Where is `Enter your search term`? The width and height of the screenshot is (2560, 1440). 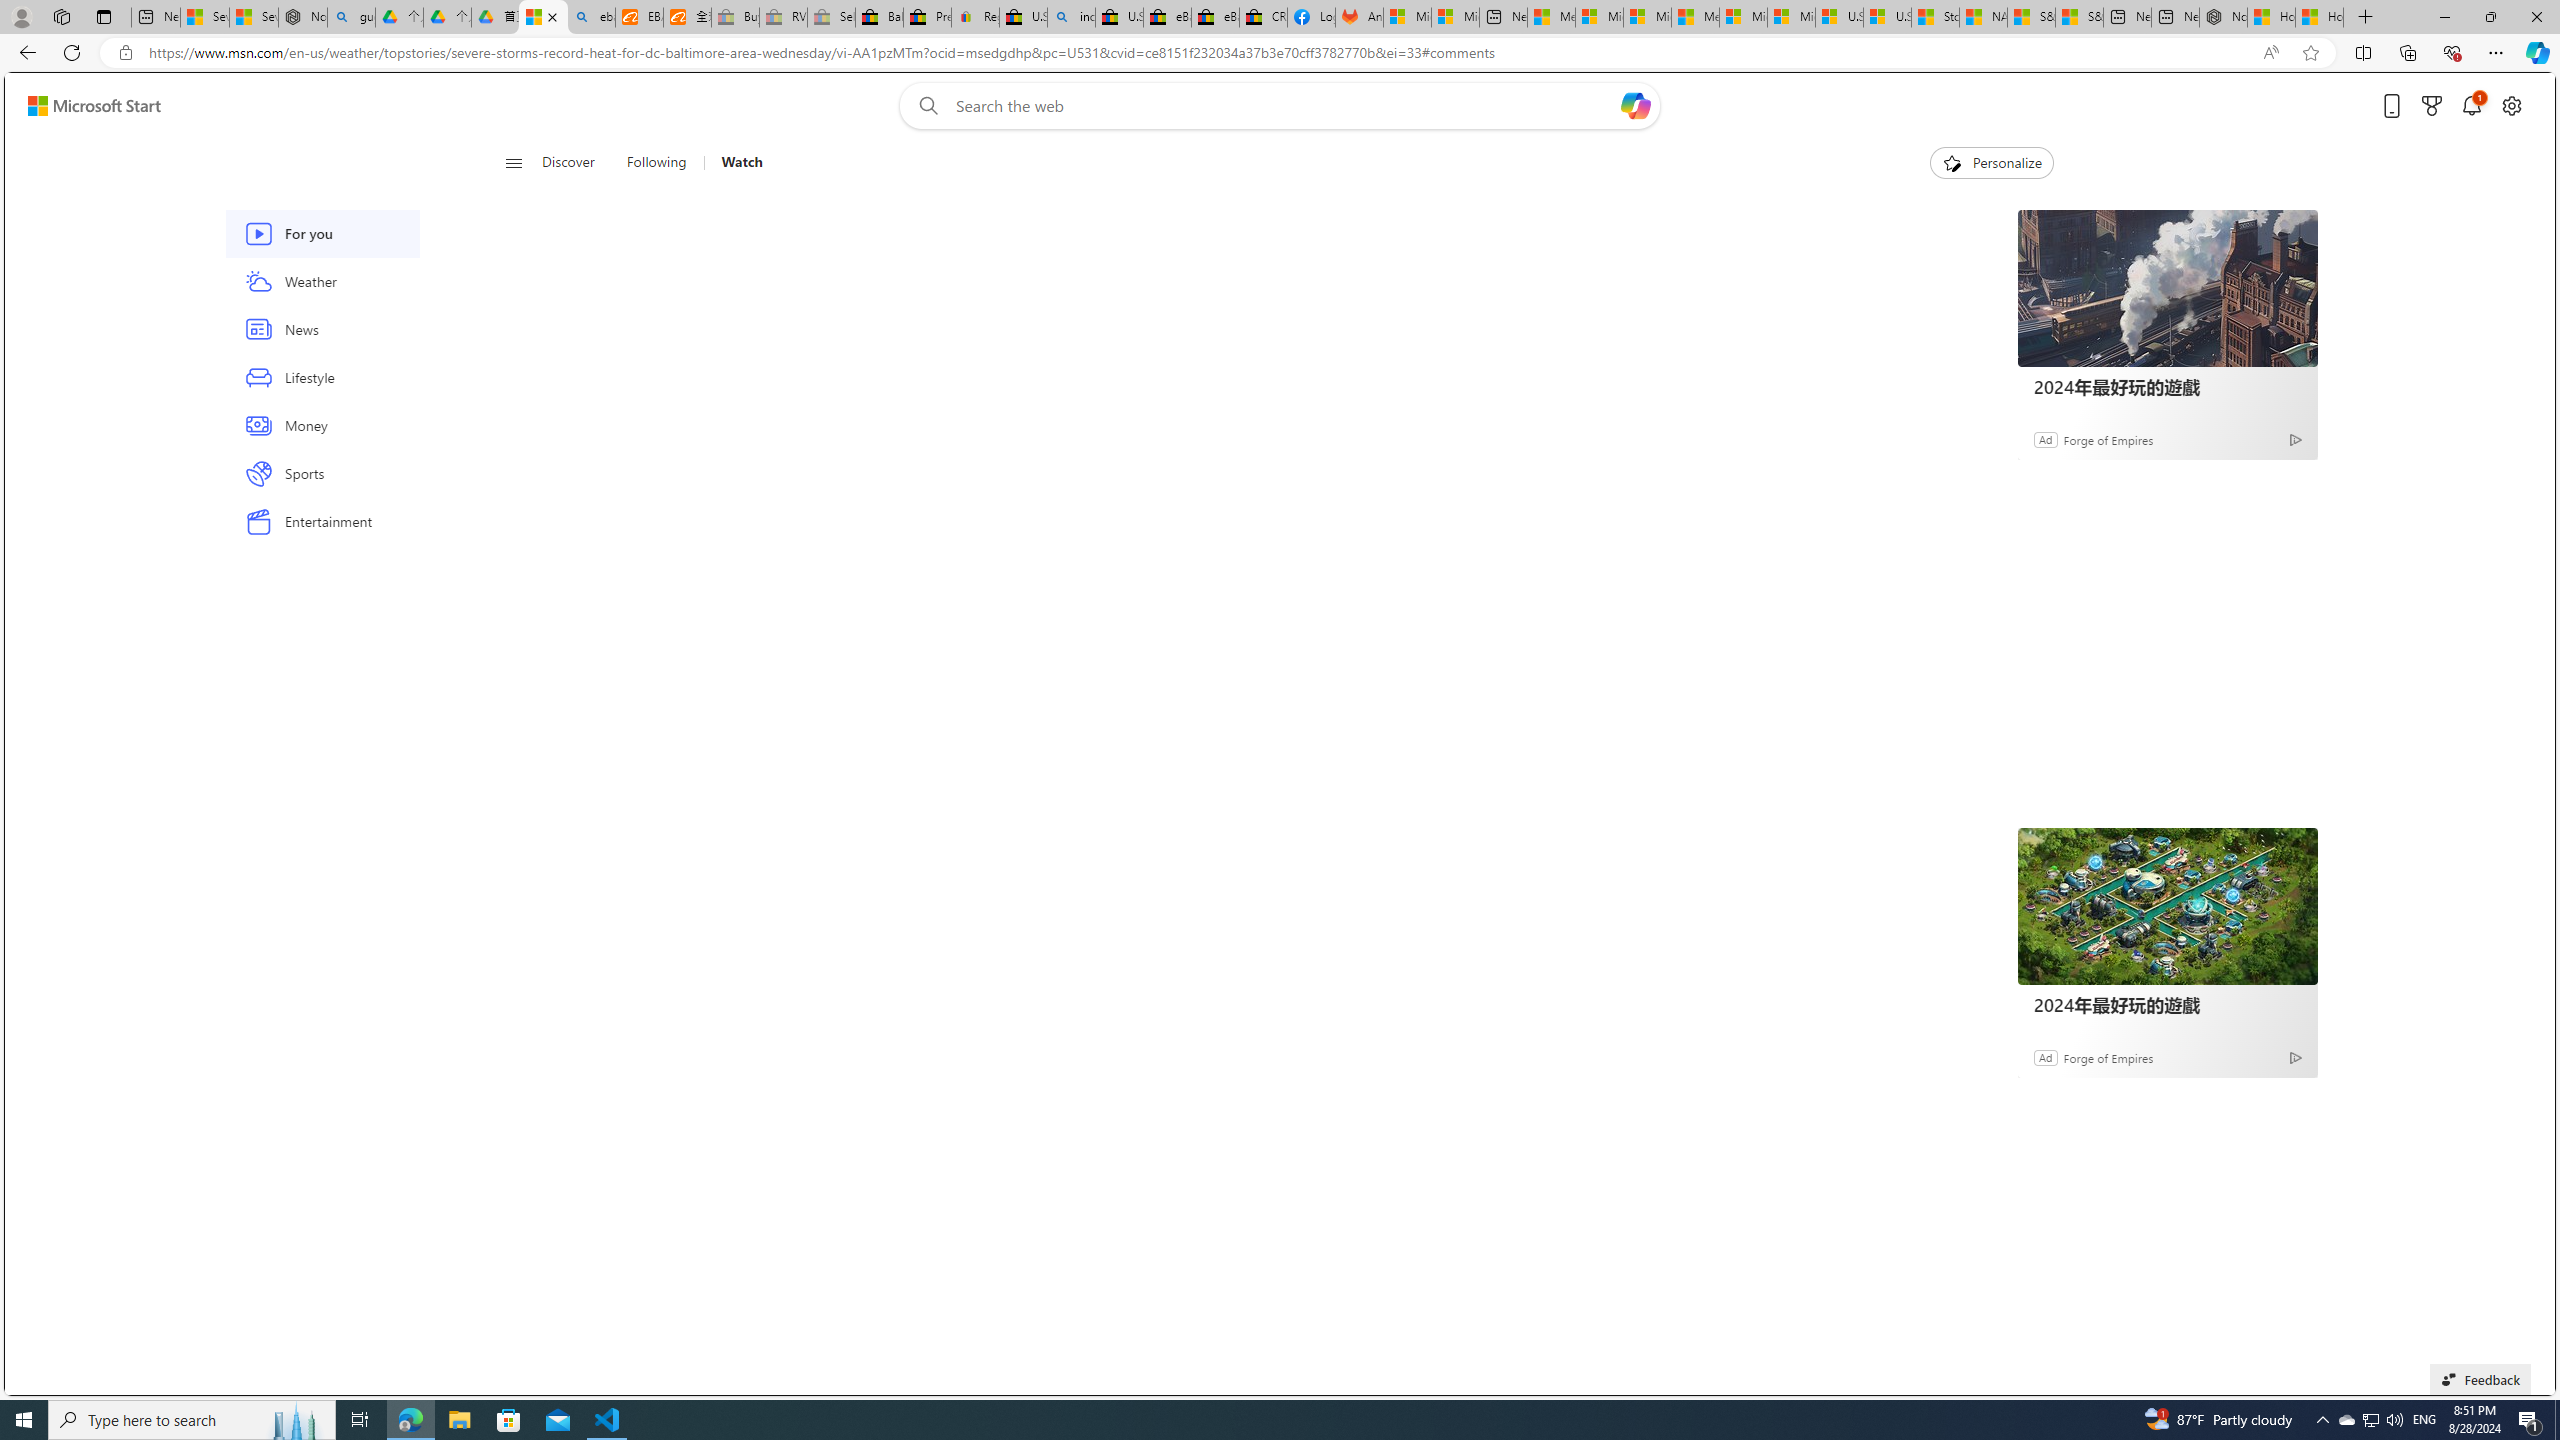
Enter your search term is located at coordinates (1284, 106).